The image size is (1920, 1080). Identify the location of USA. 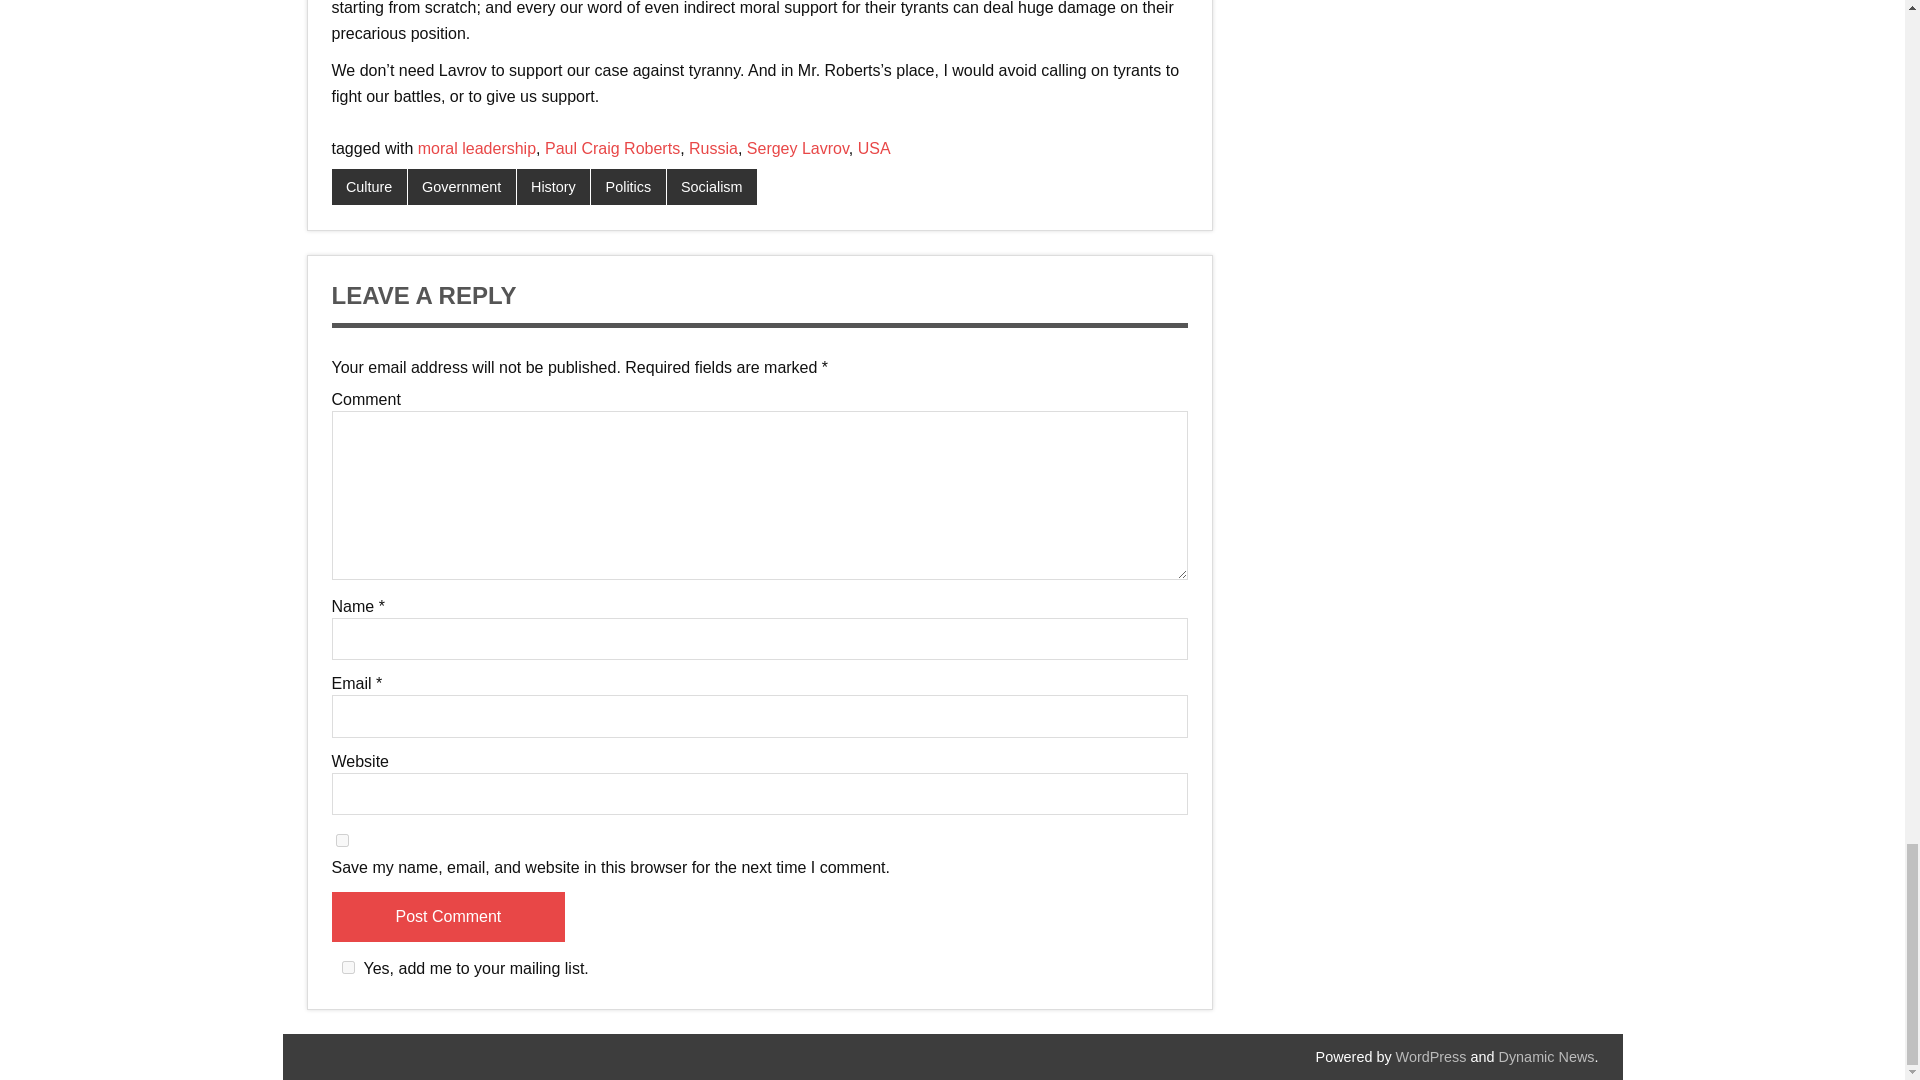
(874, 148).